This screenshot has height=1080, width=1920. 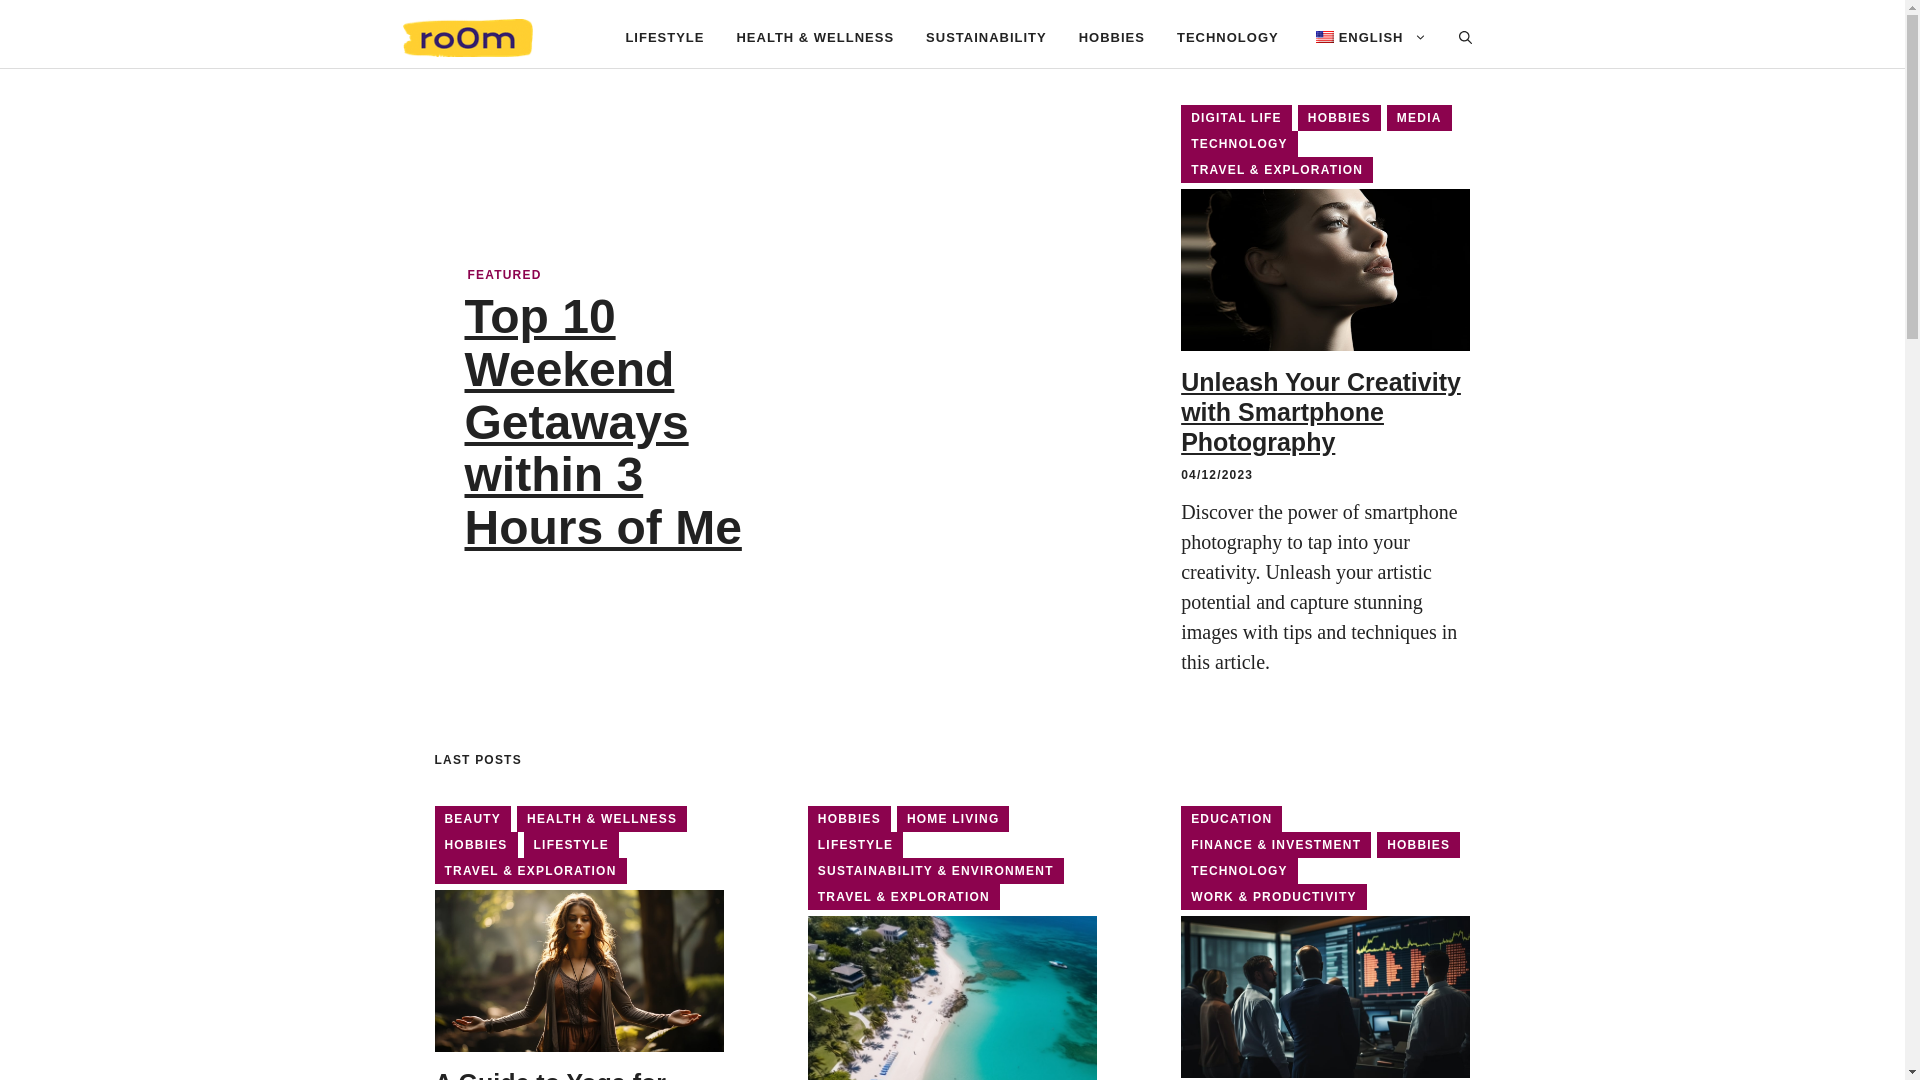 What do you see at coordinates (1112, 38) in the screenshot?
I see `HOBBIES` at bounding box center [1112, 38].